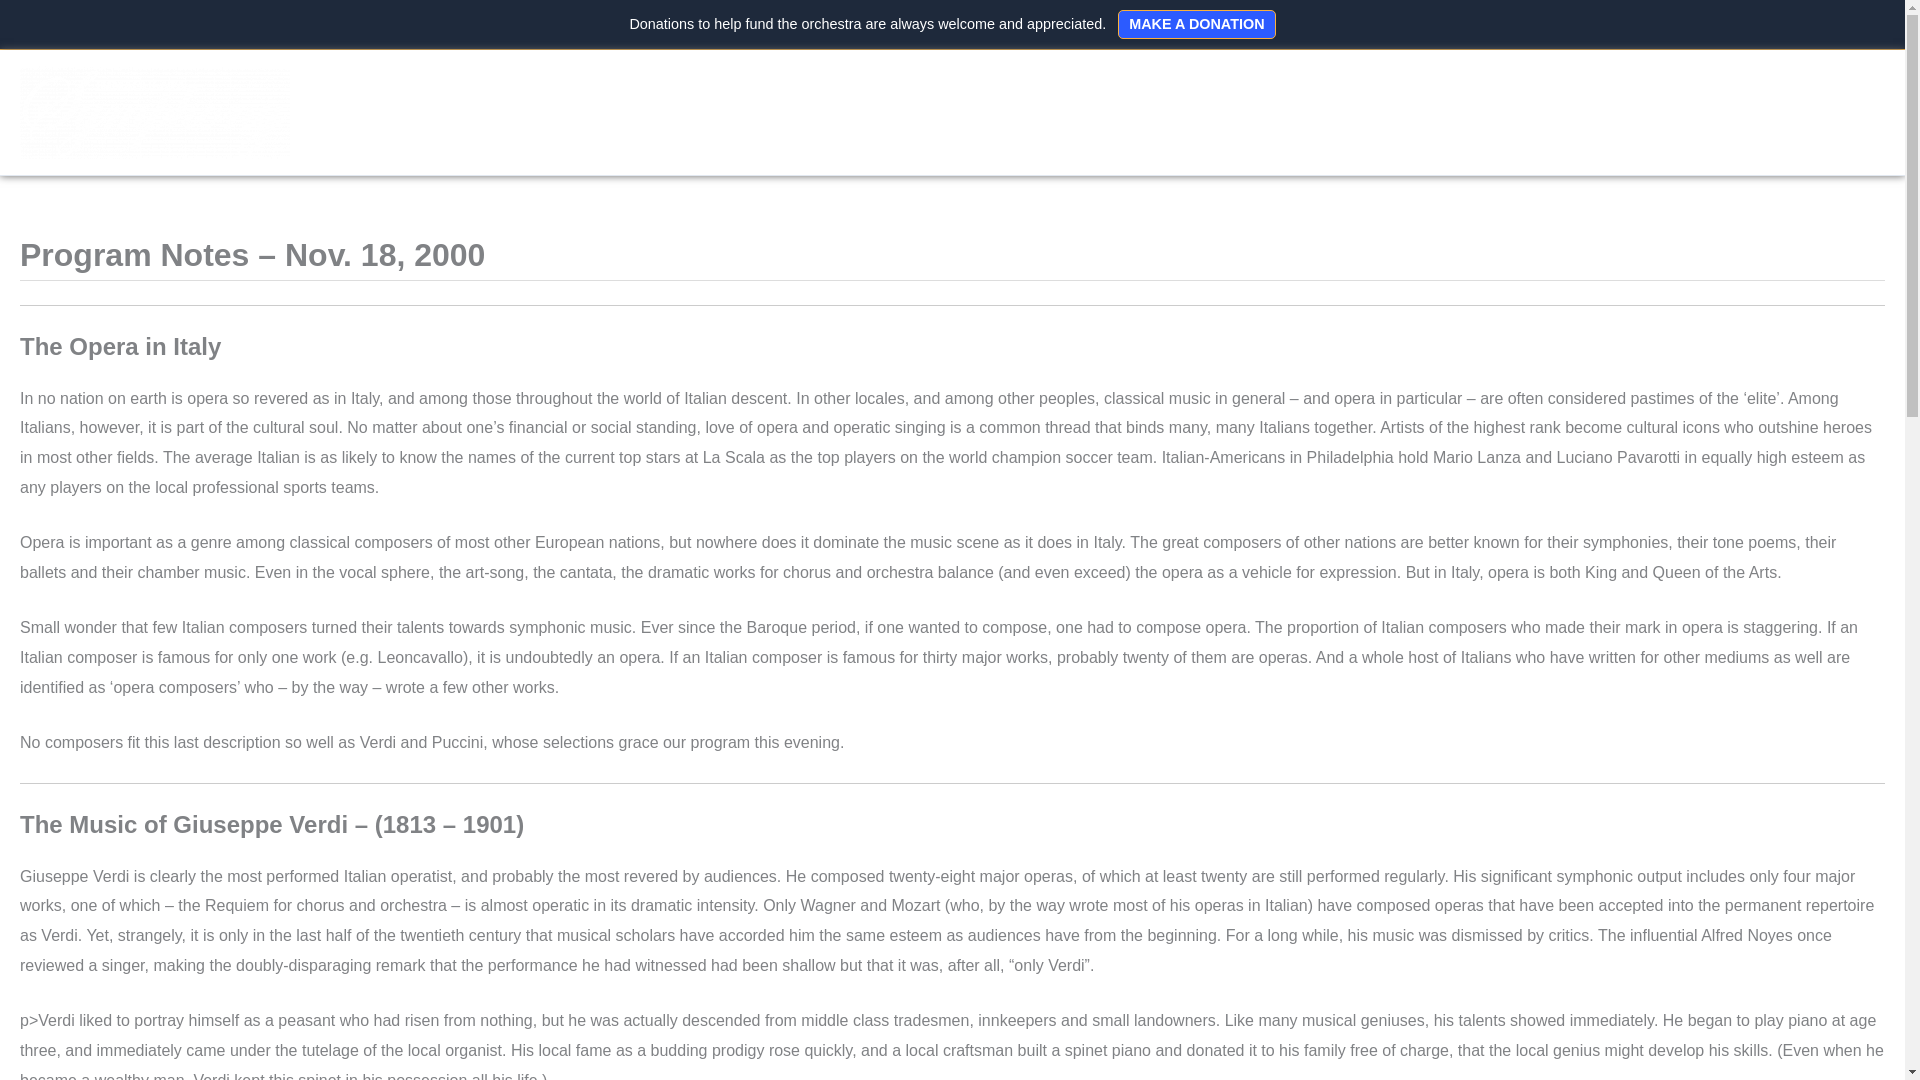 The width and height of the screenshot is (1920, 1080). I want to click on Home, so click(1090, 112).